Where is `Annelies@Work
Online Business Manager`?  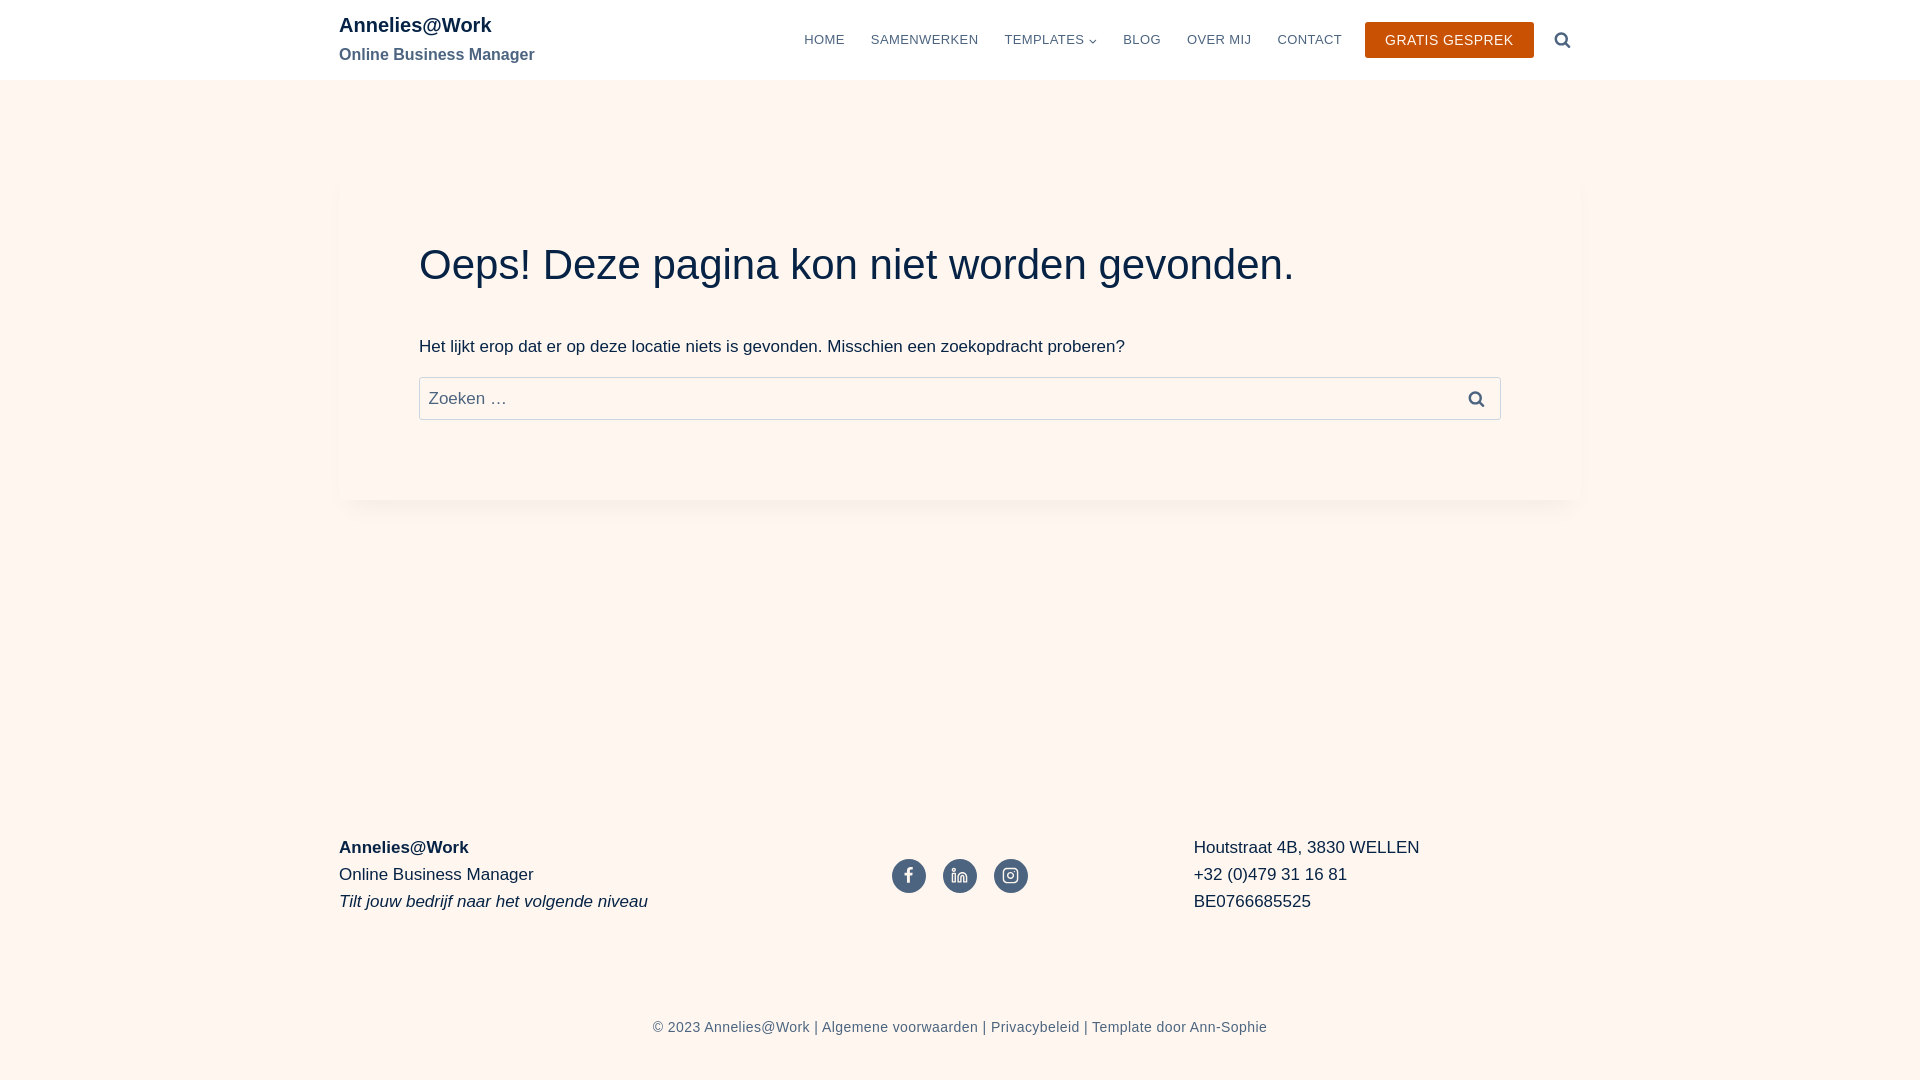
Annelies@Work
Online Business Manager is located at coordinates (437, 40).